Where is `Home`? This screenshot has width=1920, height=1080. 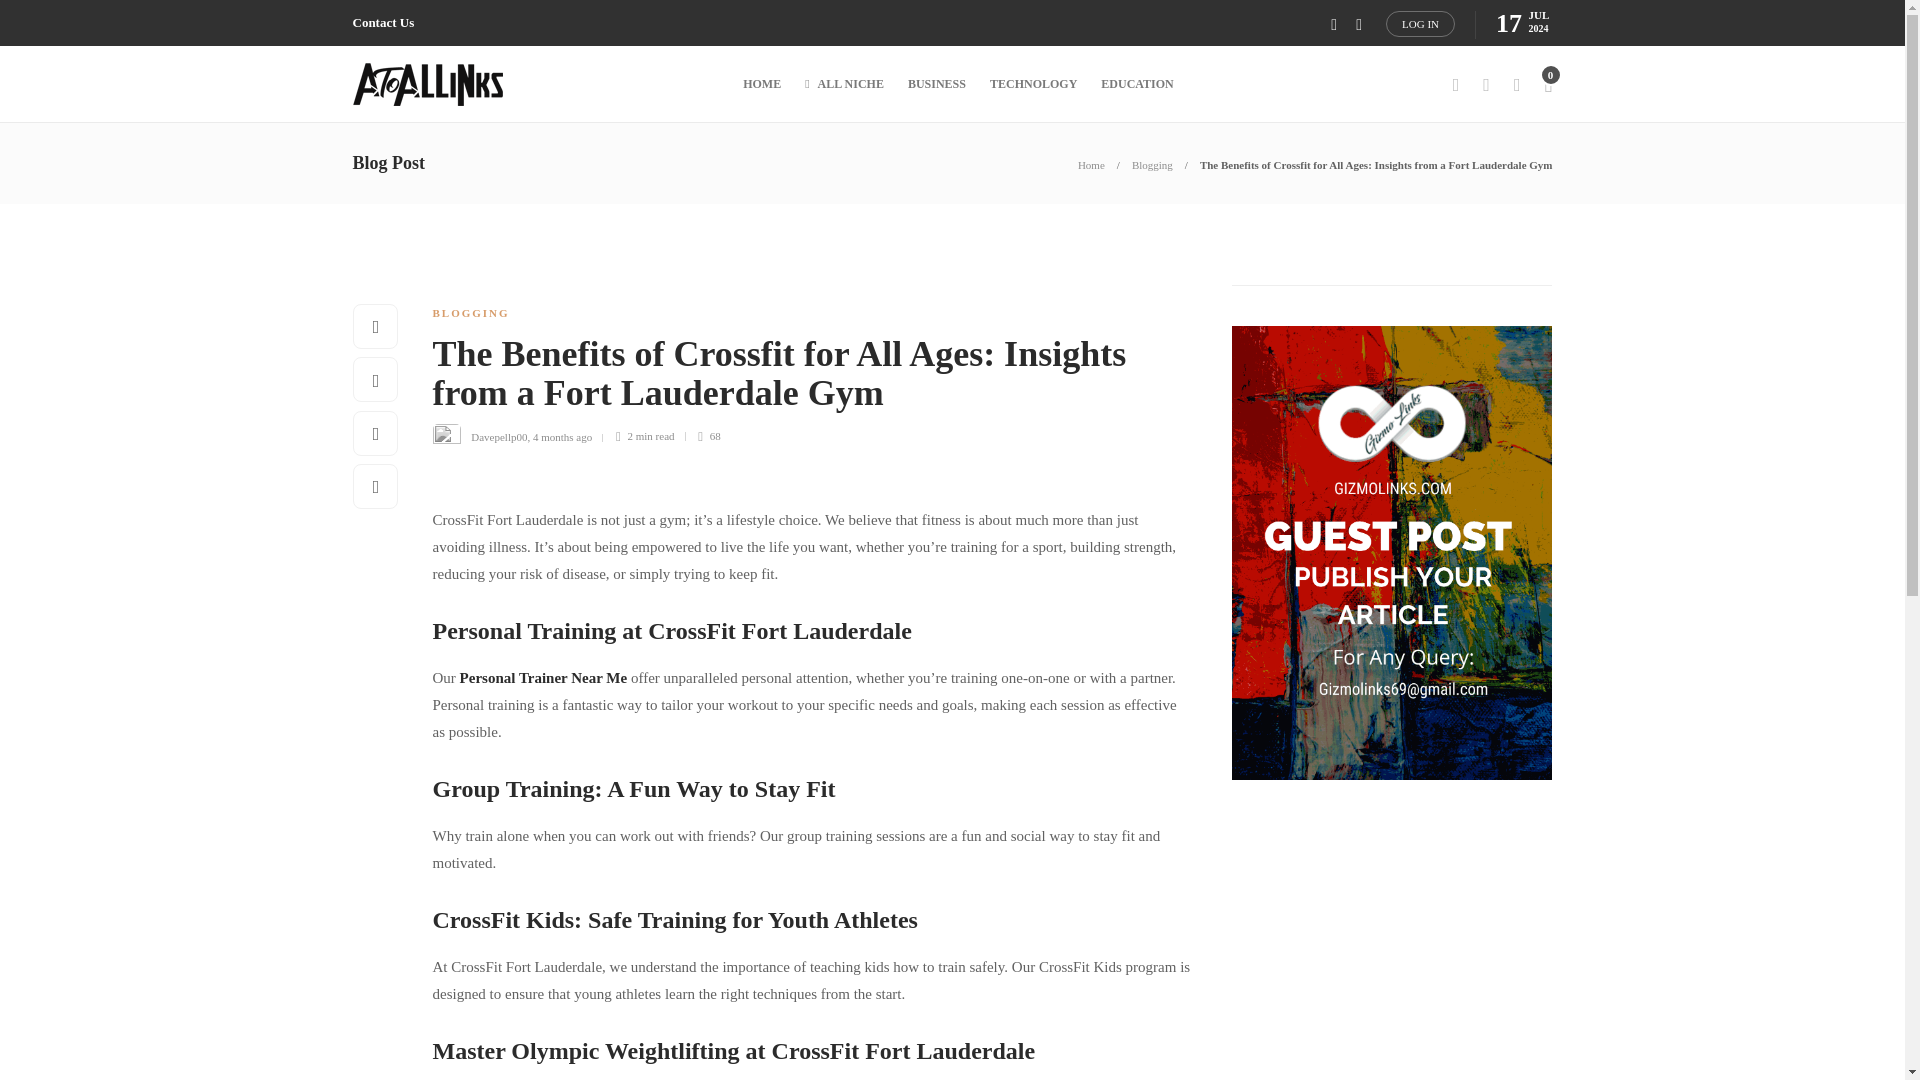 Home is located at coordinates (1091, 164).